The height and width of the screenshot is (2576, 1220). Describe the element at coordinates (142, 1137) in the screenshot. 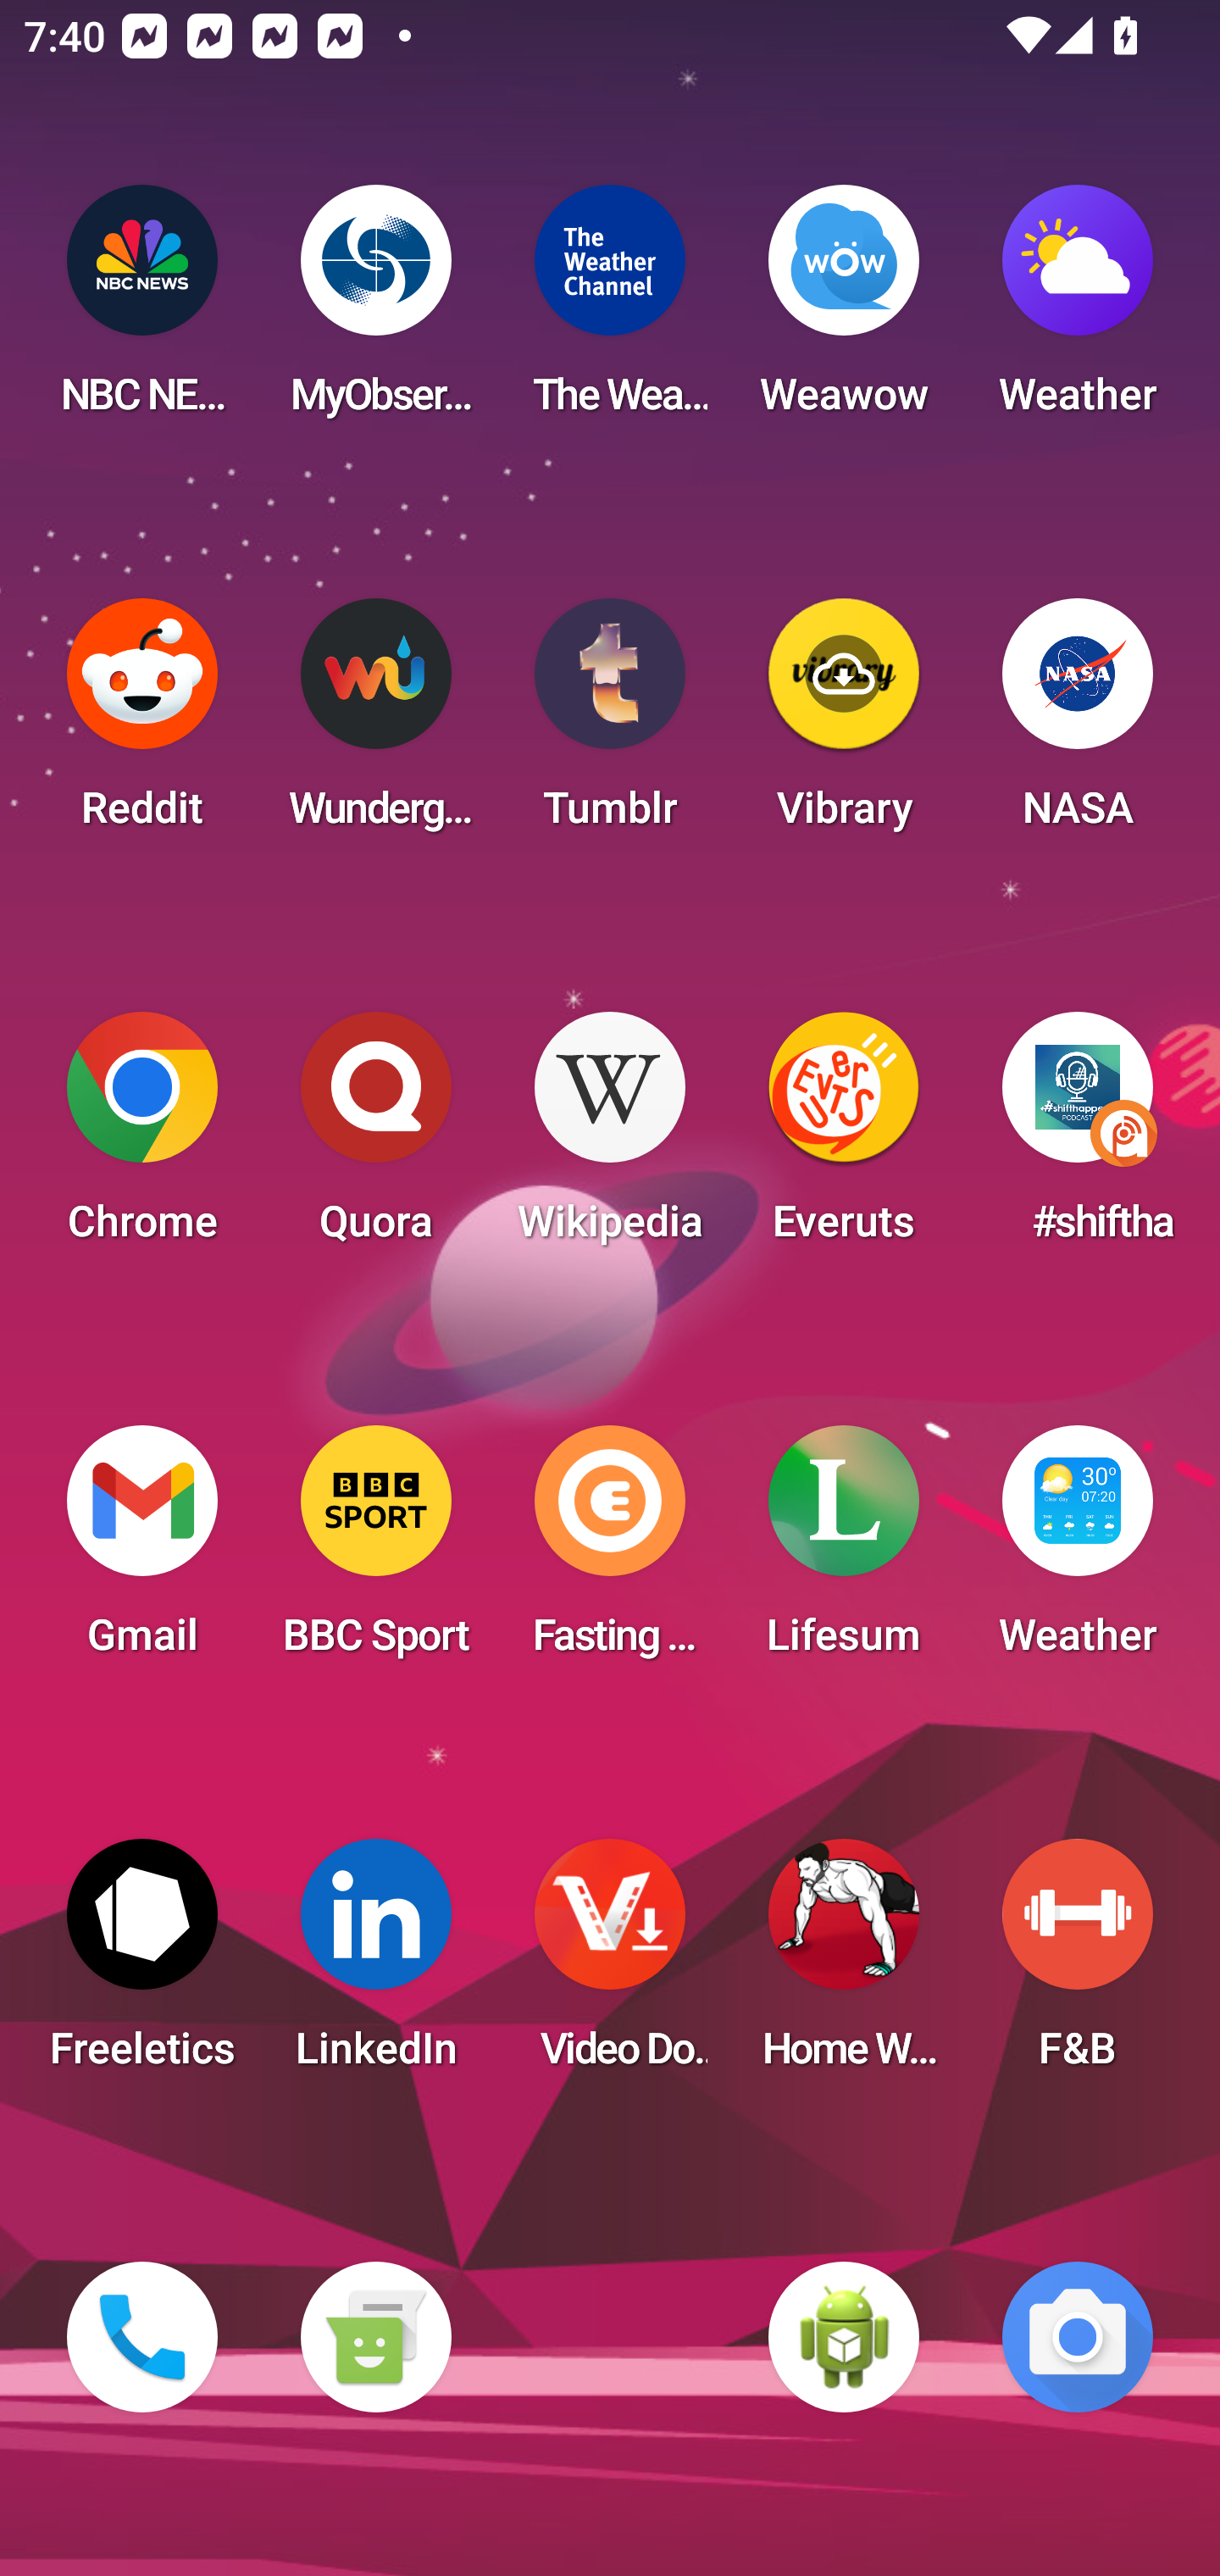

I see `Chrome` at that location.